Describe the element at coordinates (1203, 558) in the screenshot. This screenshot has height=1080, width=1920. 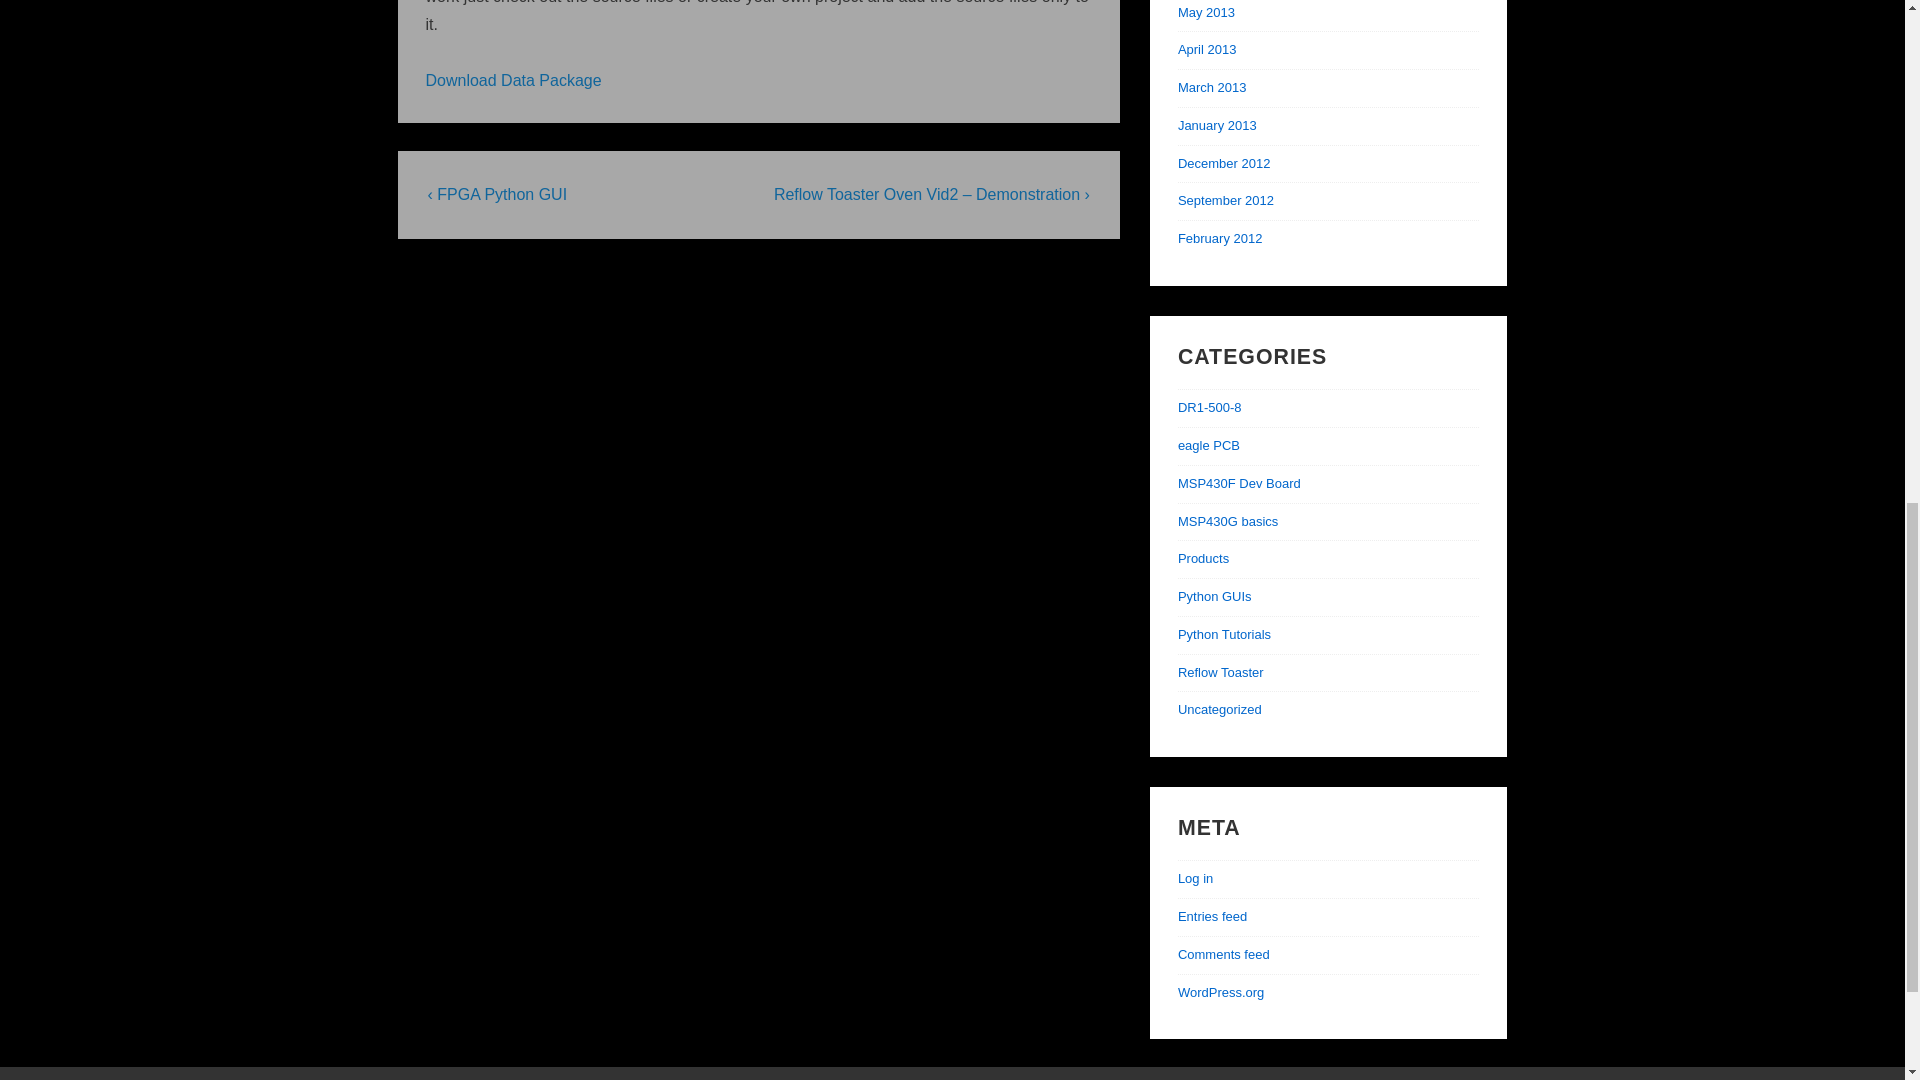
I see `Products` at that location.